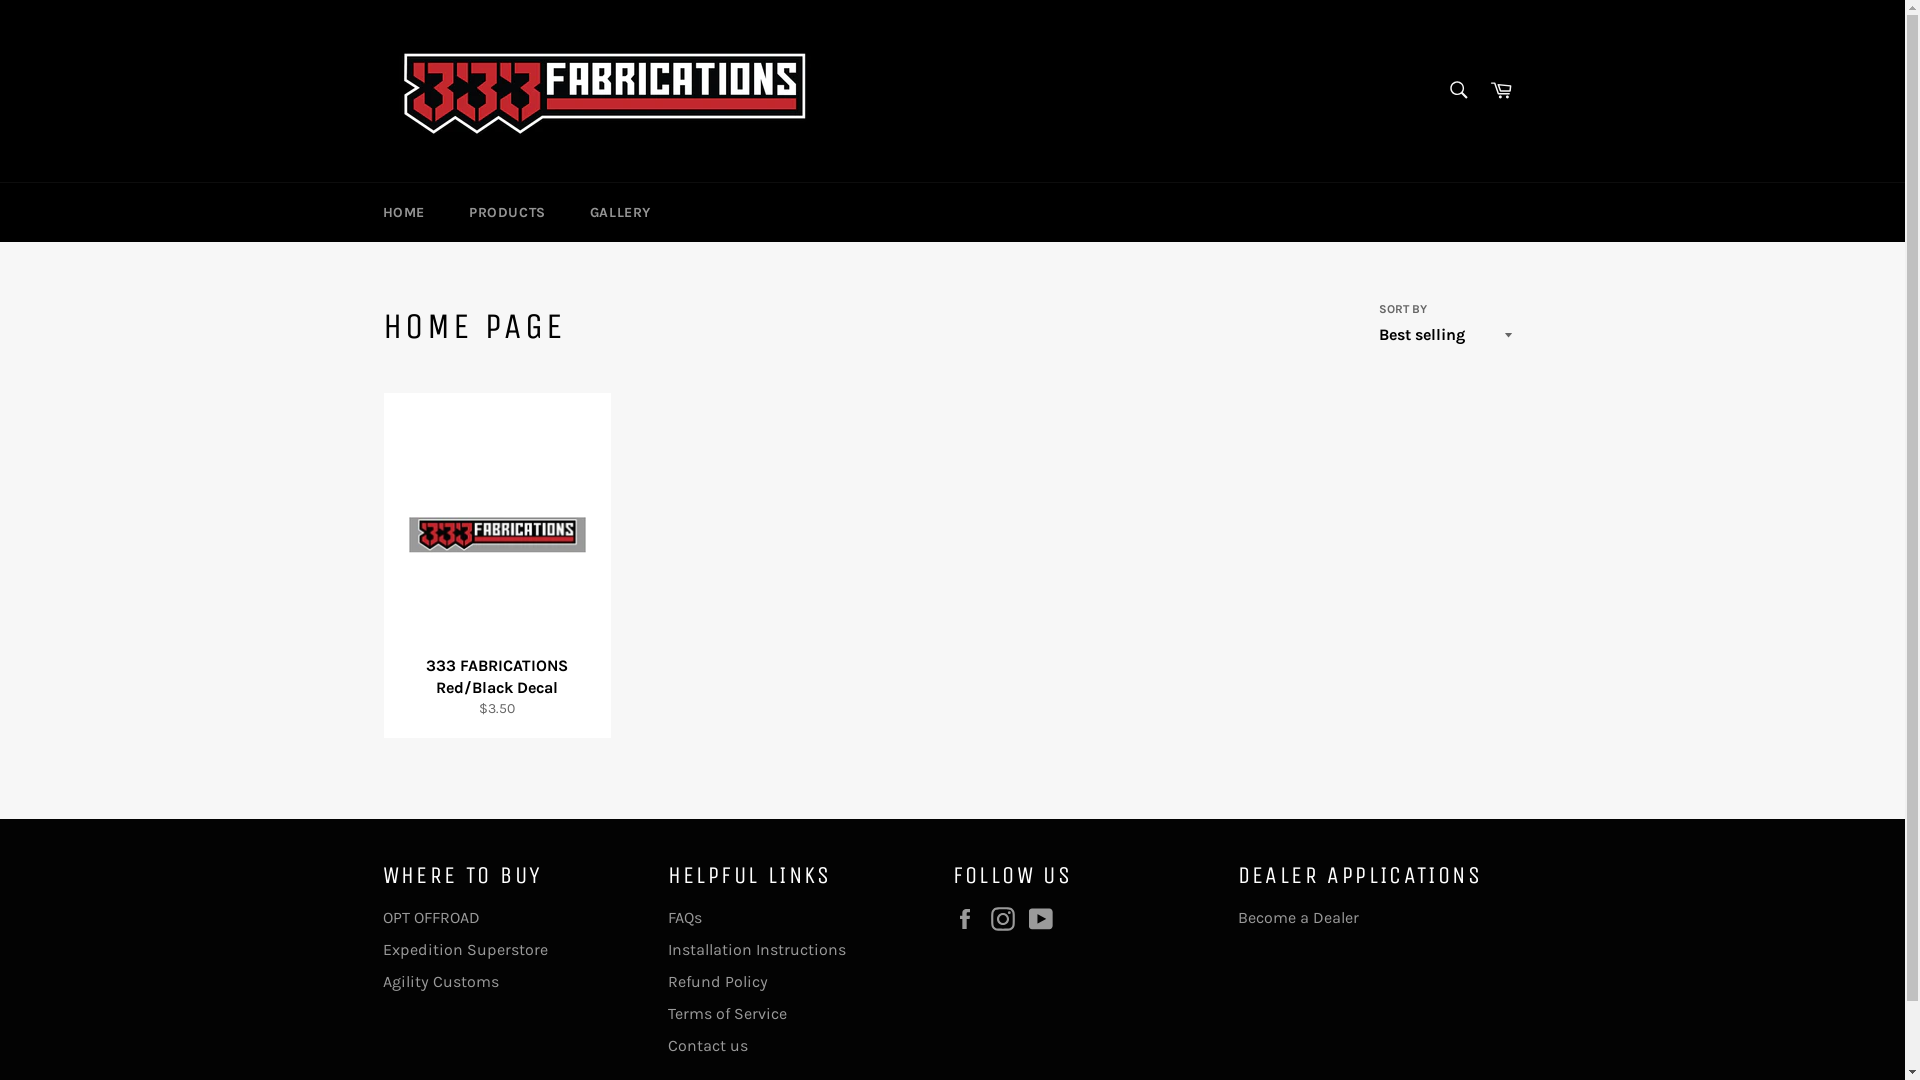 The height and width of the screenshot is (1080, 1920). What do you see at coordinates (464, 950) in the screenshot?
I see `Expedition Superstore` at bounding box center [464, 950].